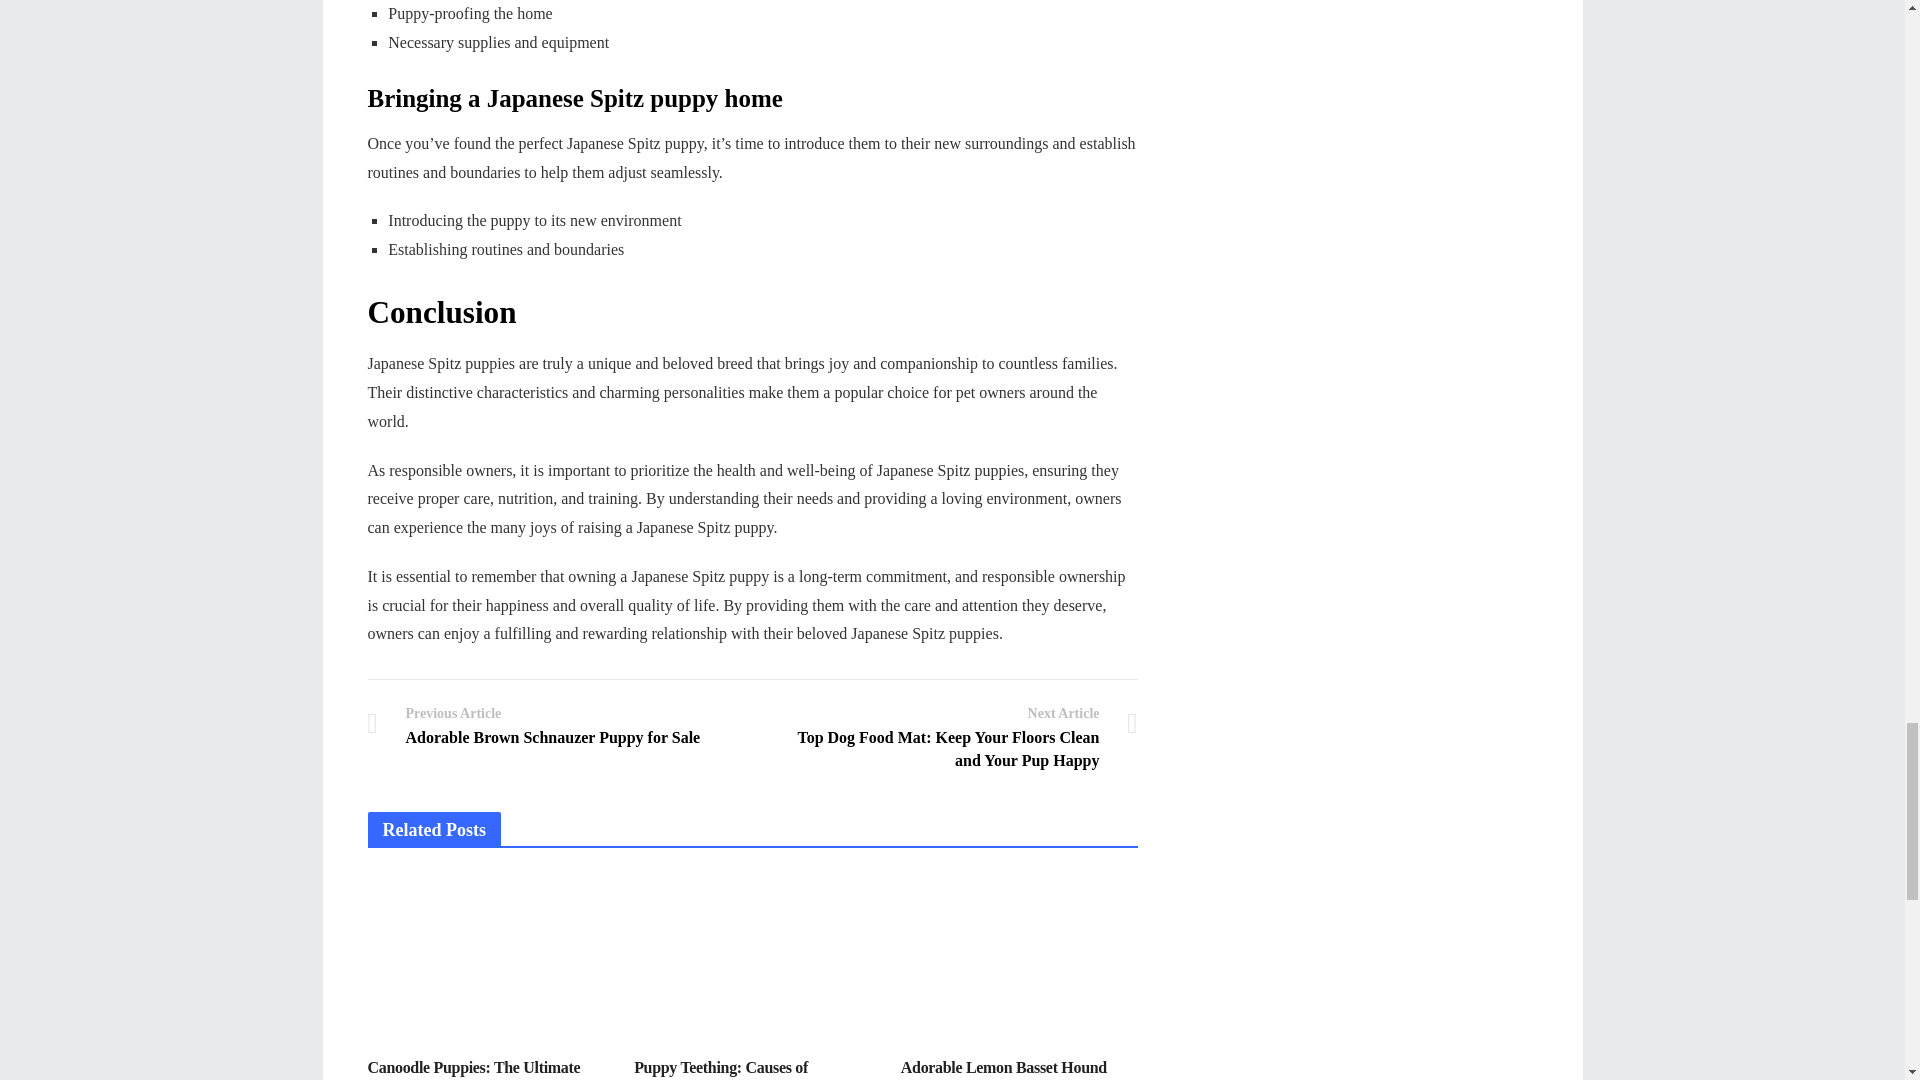  What do you see at coordinates (474, 1070) in the screenshot?
I see `Puppy Teething: Causes of Diarrhea and Solutions` at bounding box center [474, 1070].